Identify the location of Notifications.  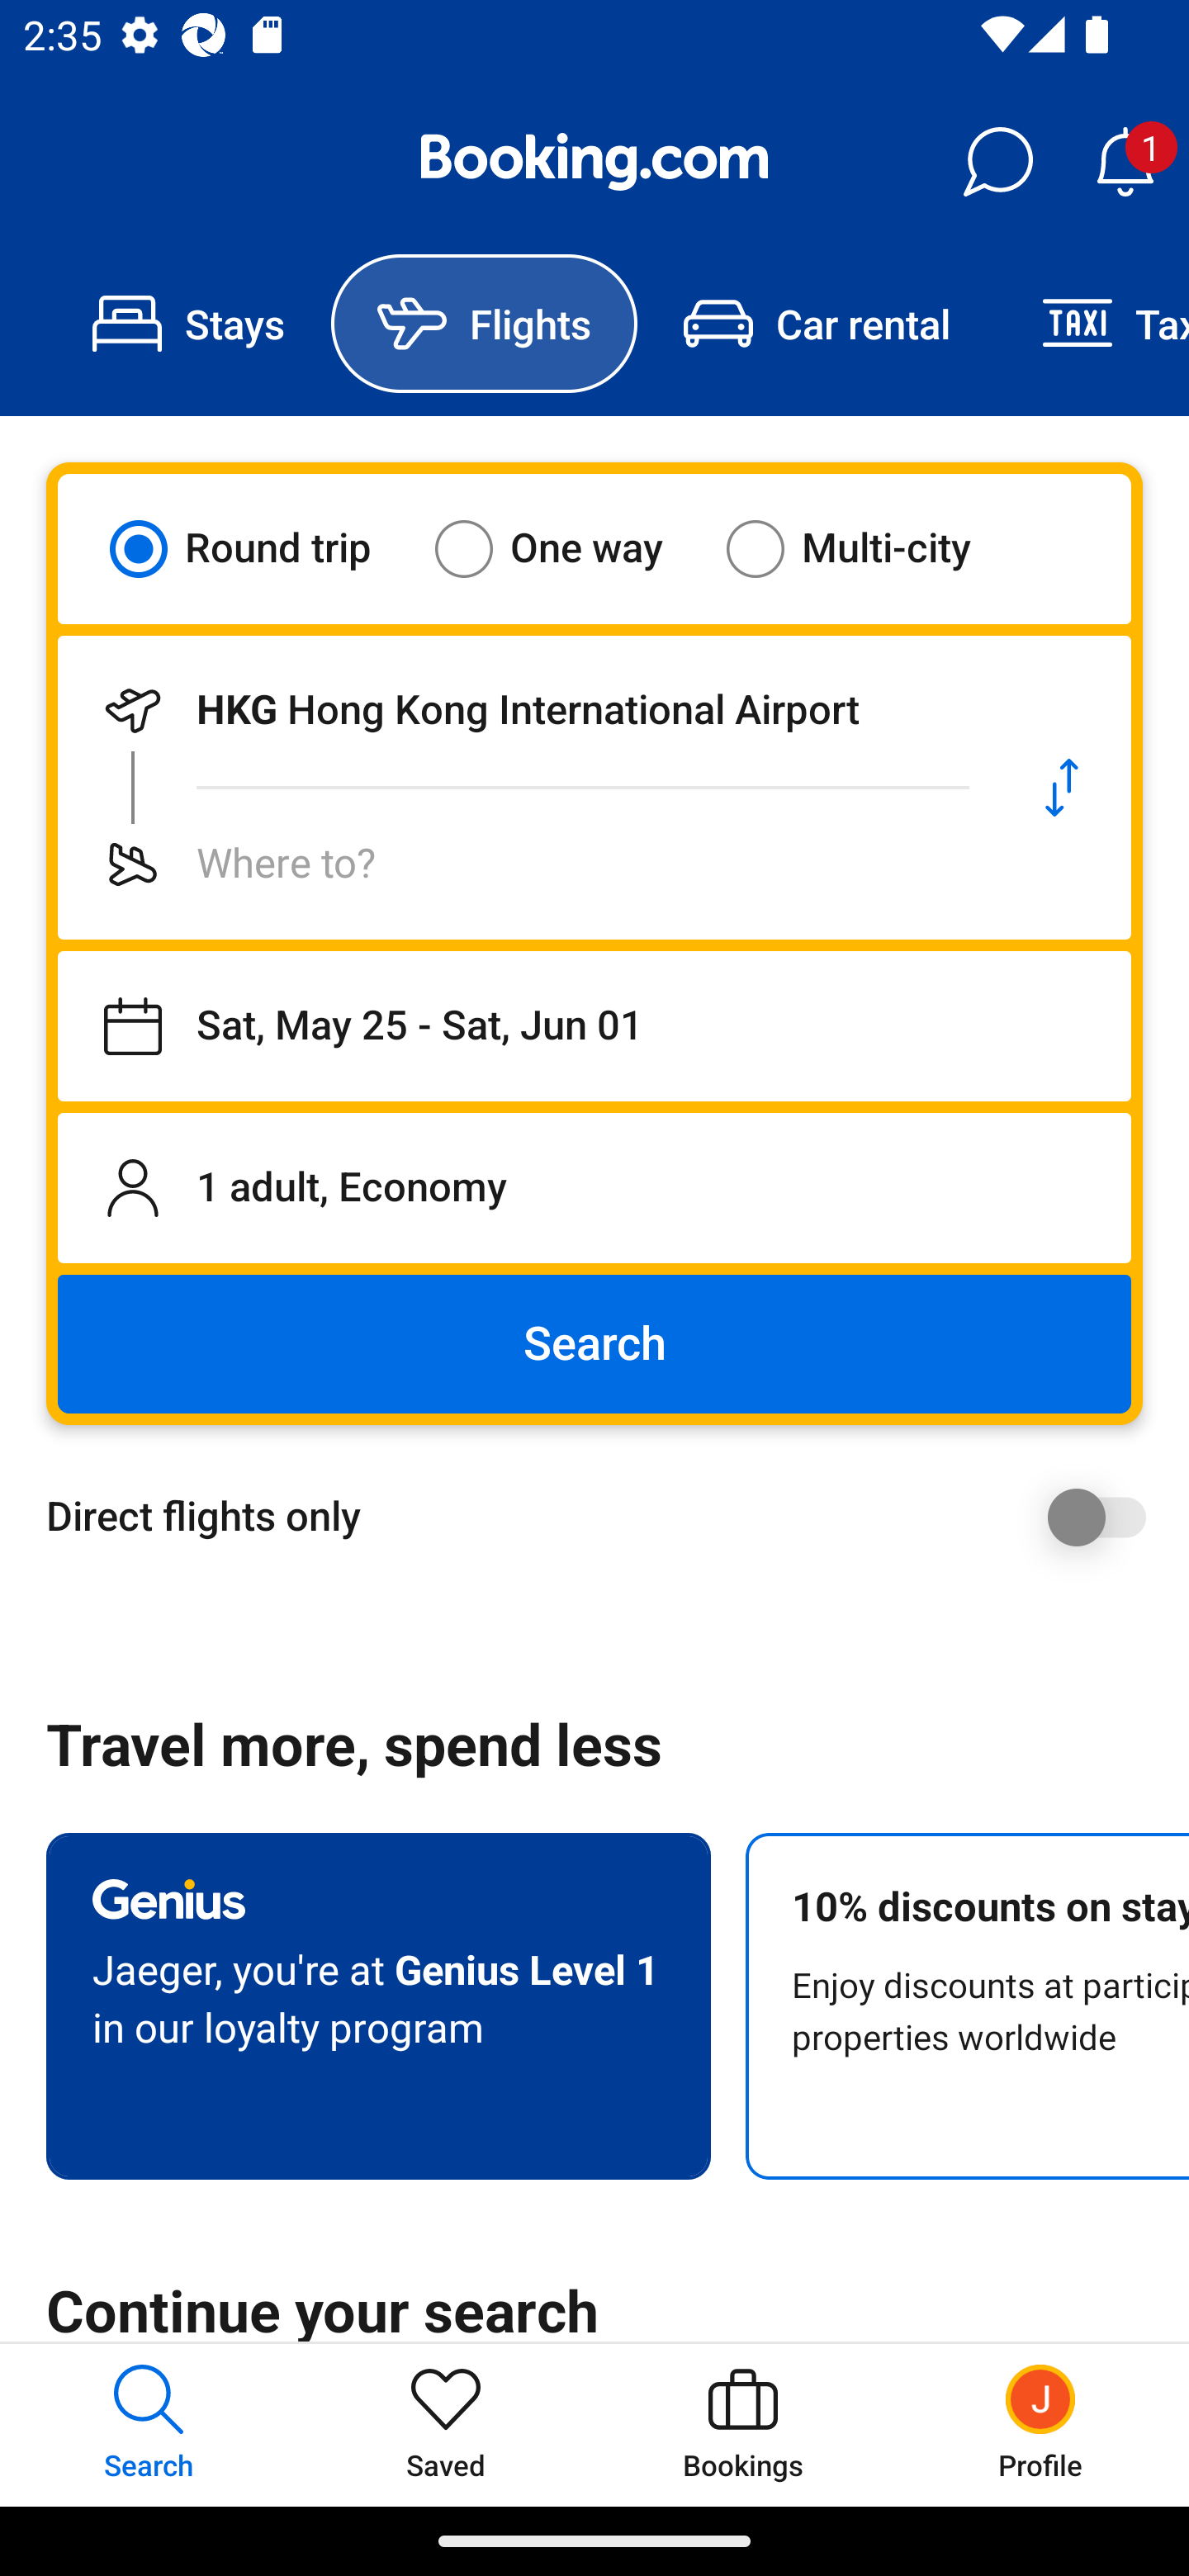
(1125, 162).